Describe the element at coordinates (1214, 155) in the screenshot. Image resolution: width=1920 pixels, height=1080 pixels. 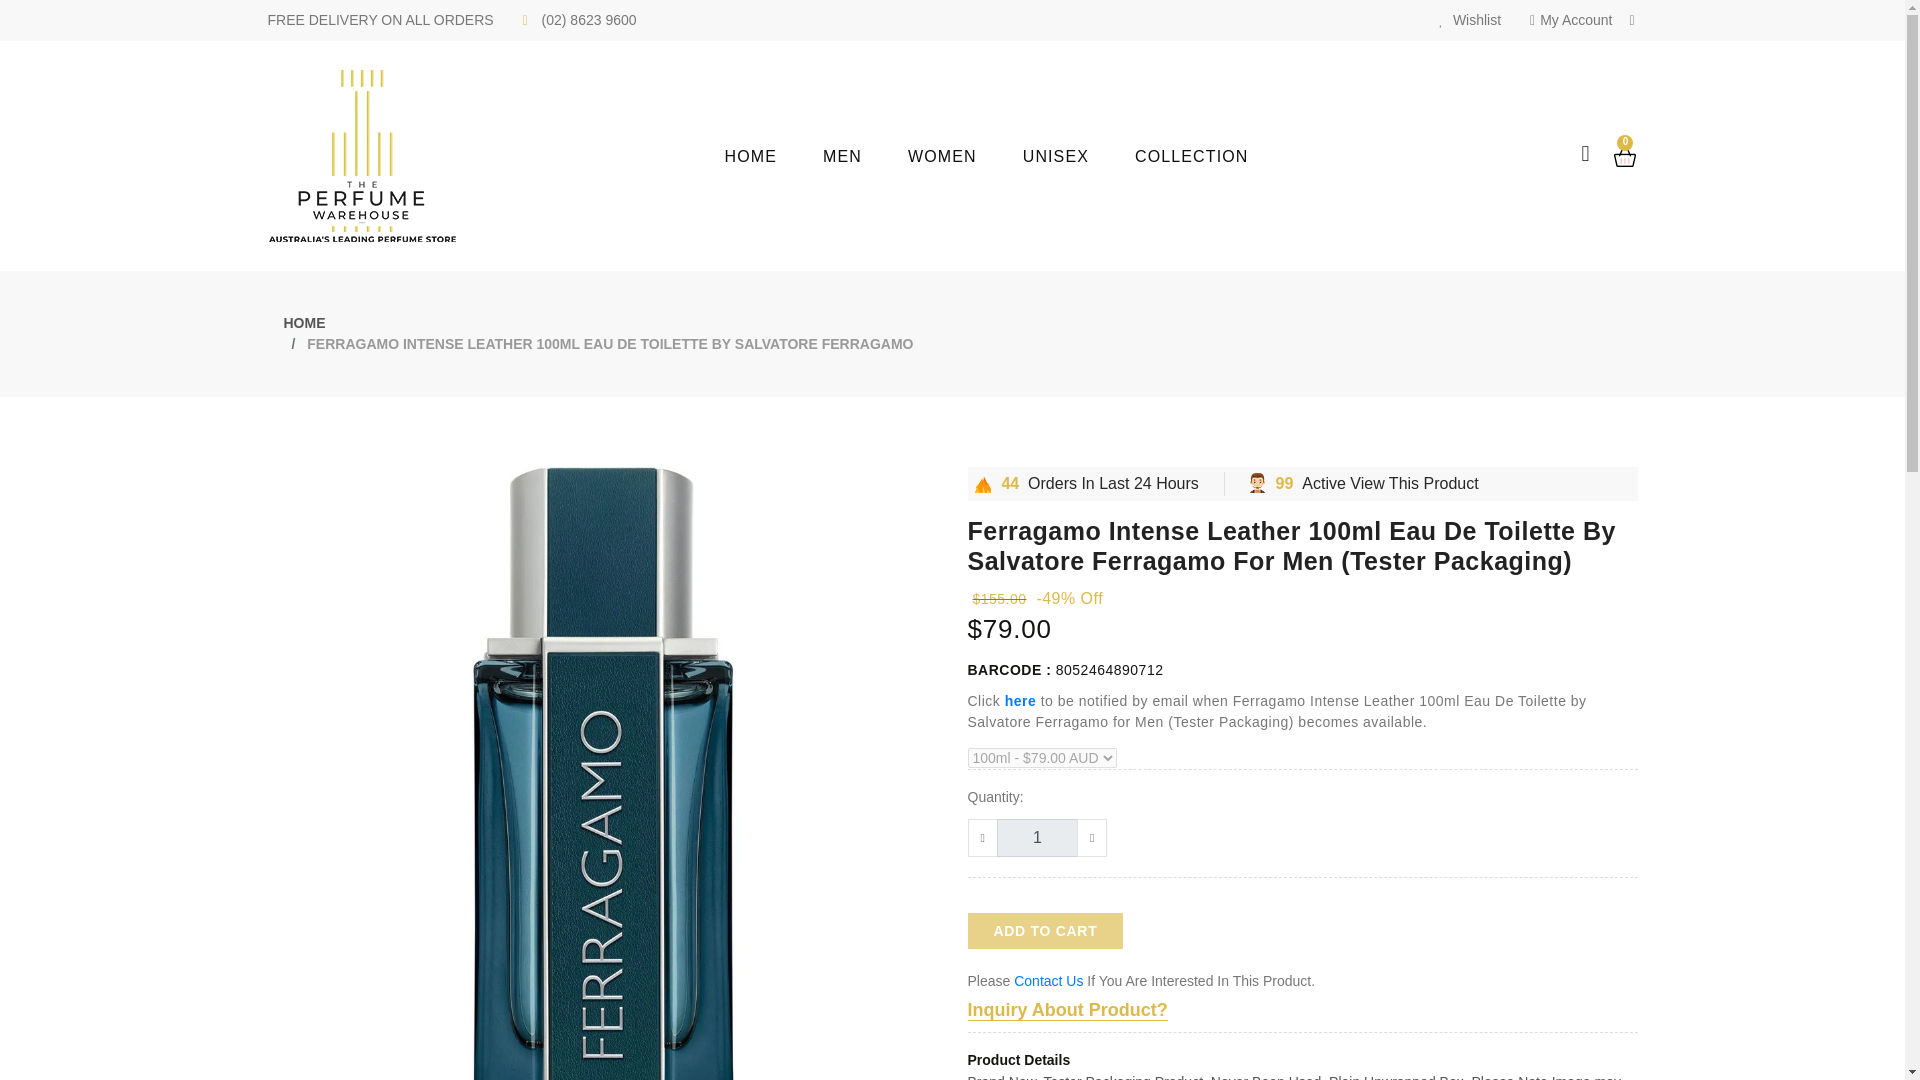
I see `COLLECTION` at that location.